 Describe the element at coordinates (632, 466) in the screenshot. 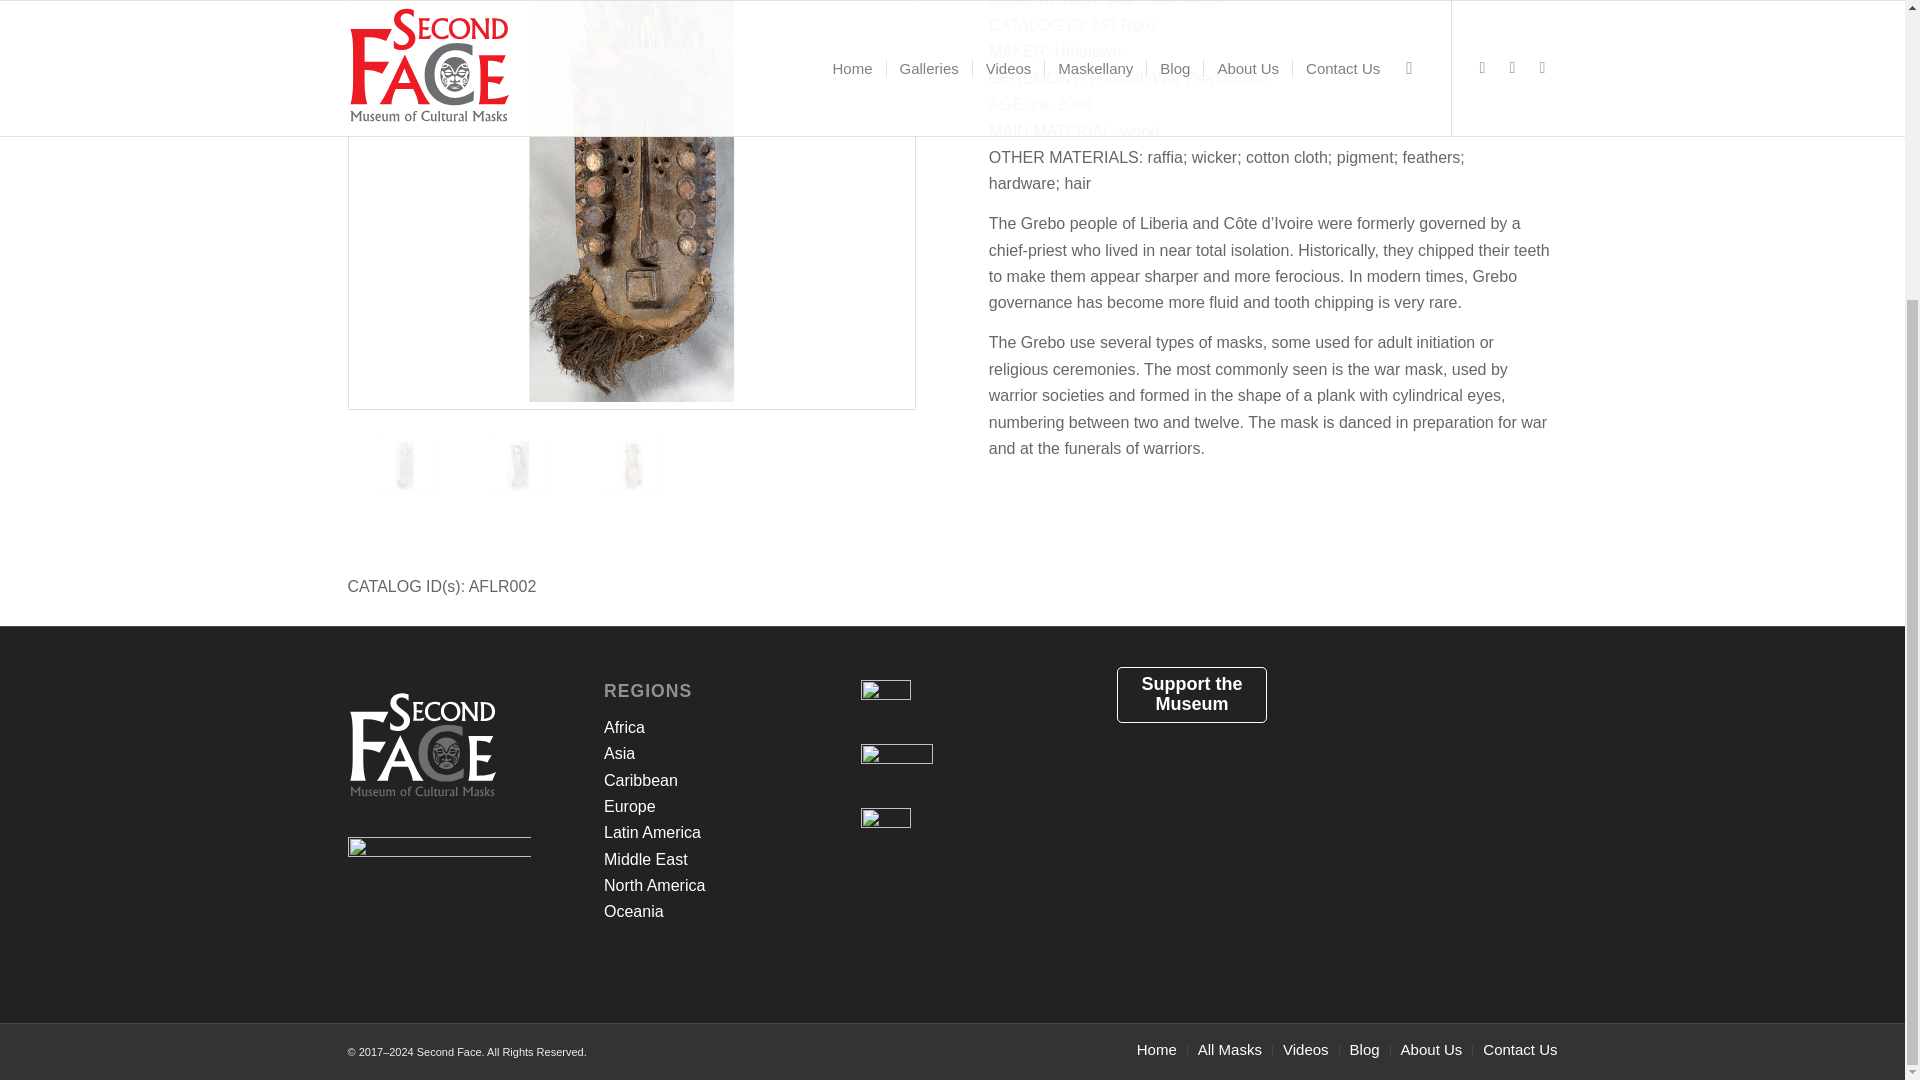

I see `Africa - Liberia - Grebo Plank 1c` at that location.